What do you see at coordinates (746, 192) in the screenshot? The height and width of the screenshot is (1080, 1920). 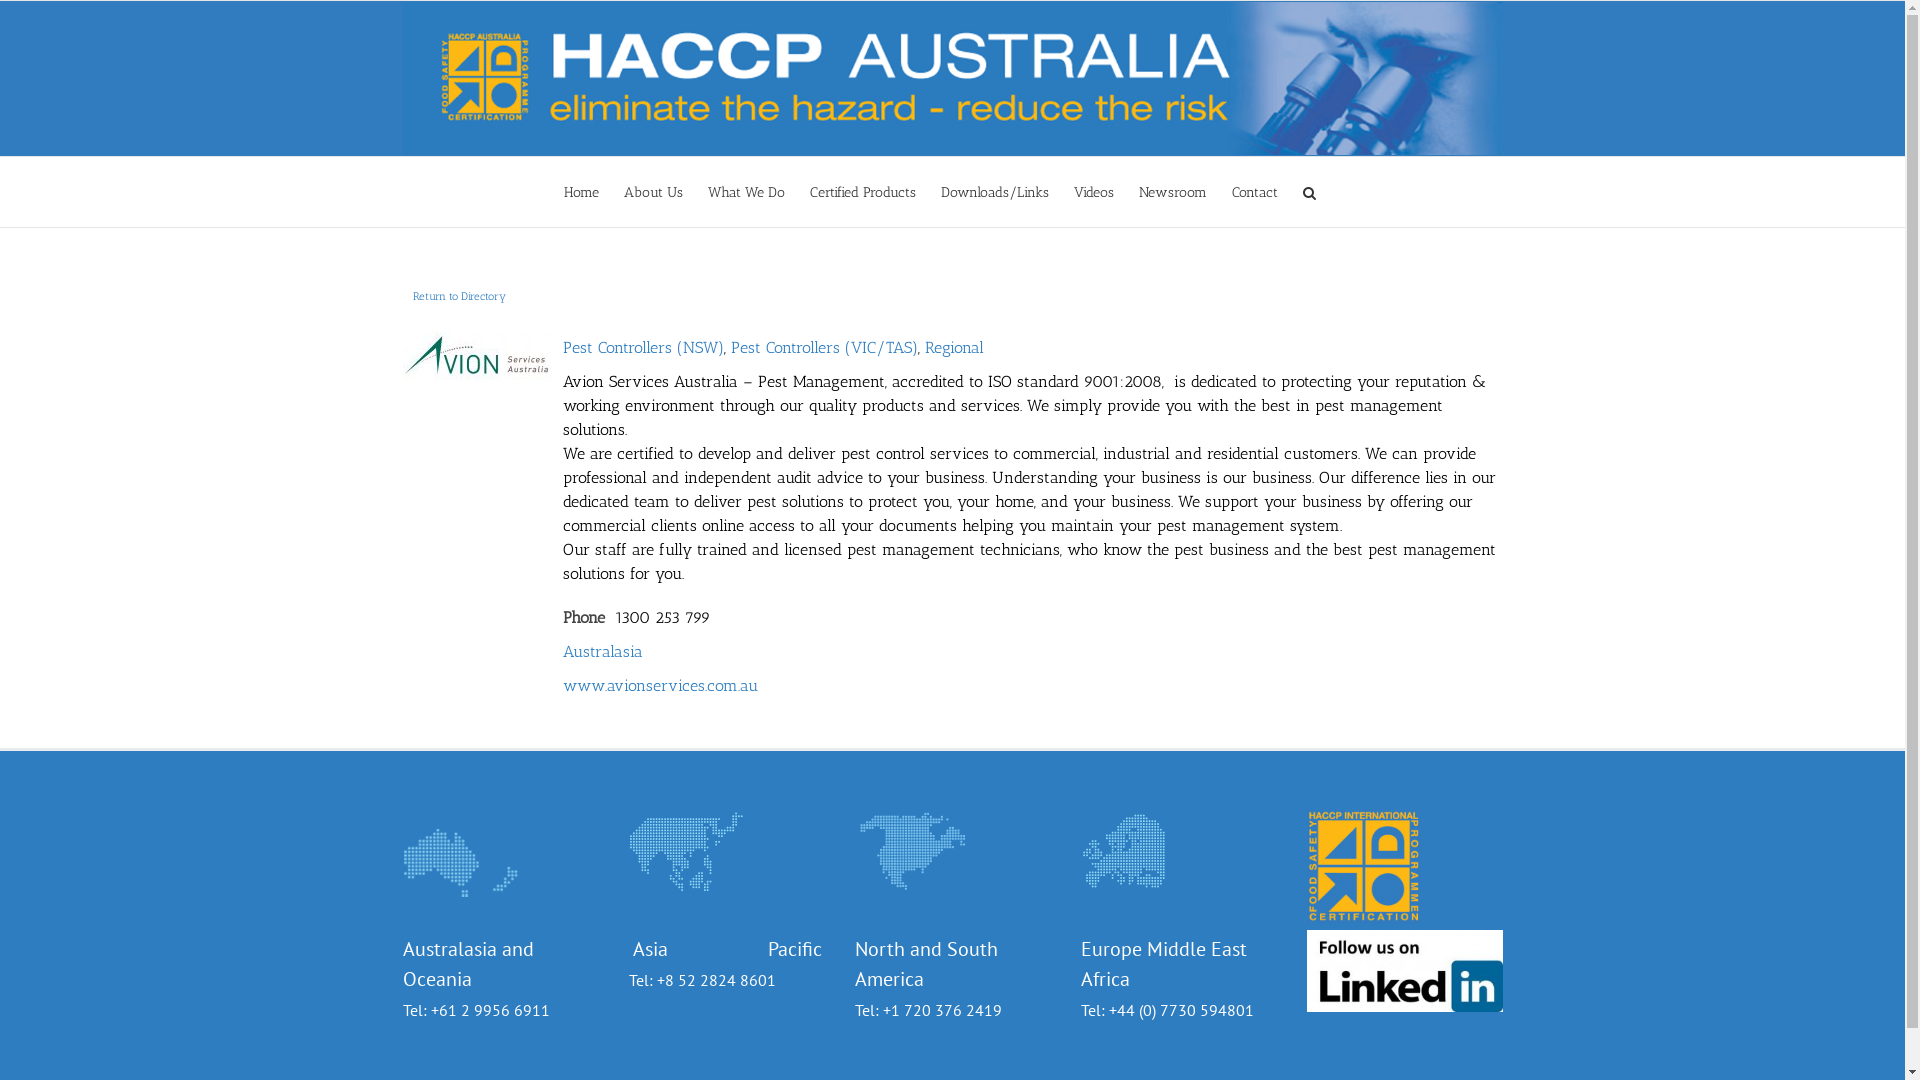 I see `What We Do` at bounding box center [746, 192].